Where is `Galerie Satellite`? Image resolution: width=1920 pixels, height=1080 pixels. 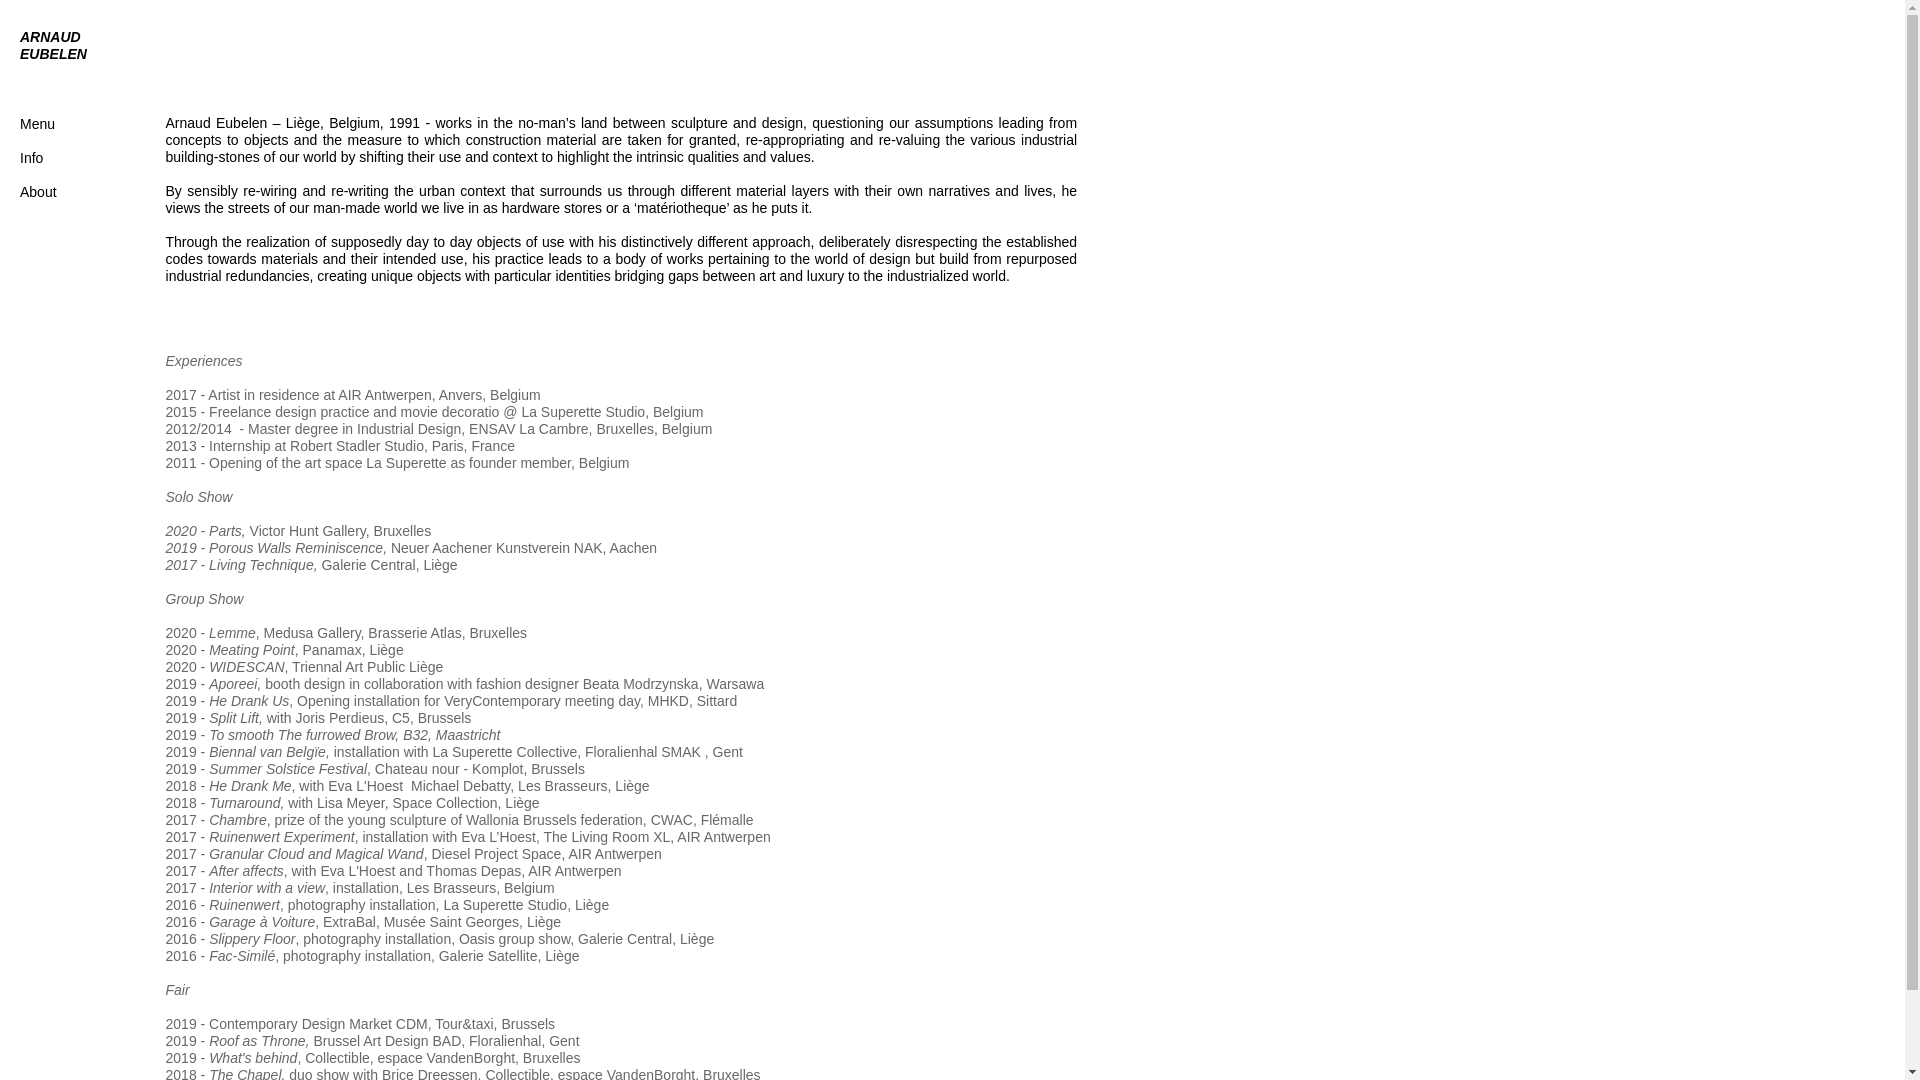
Galerie Satellite is located at coordinates (488, 956).